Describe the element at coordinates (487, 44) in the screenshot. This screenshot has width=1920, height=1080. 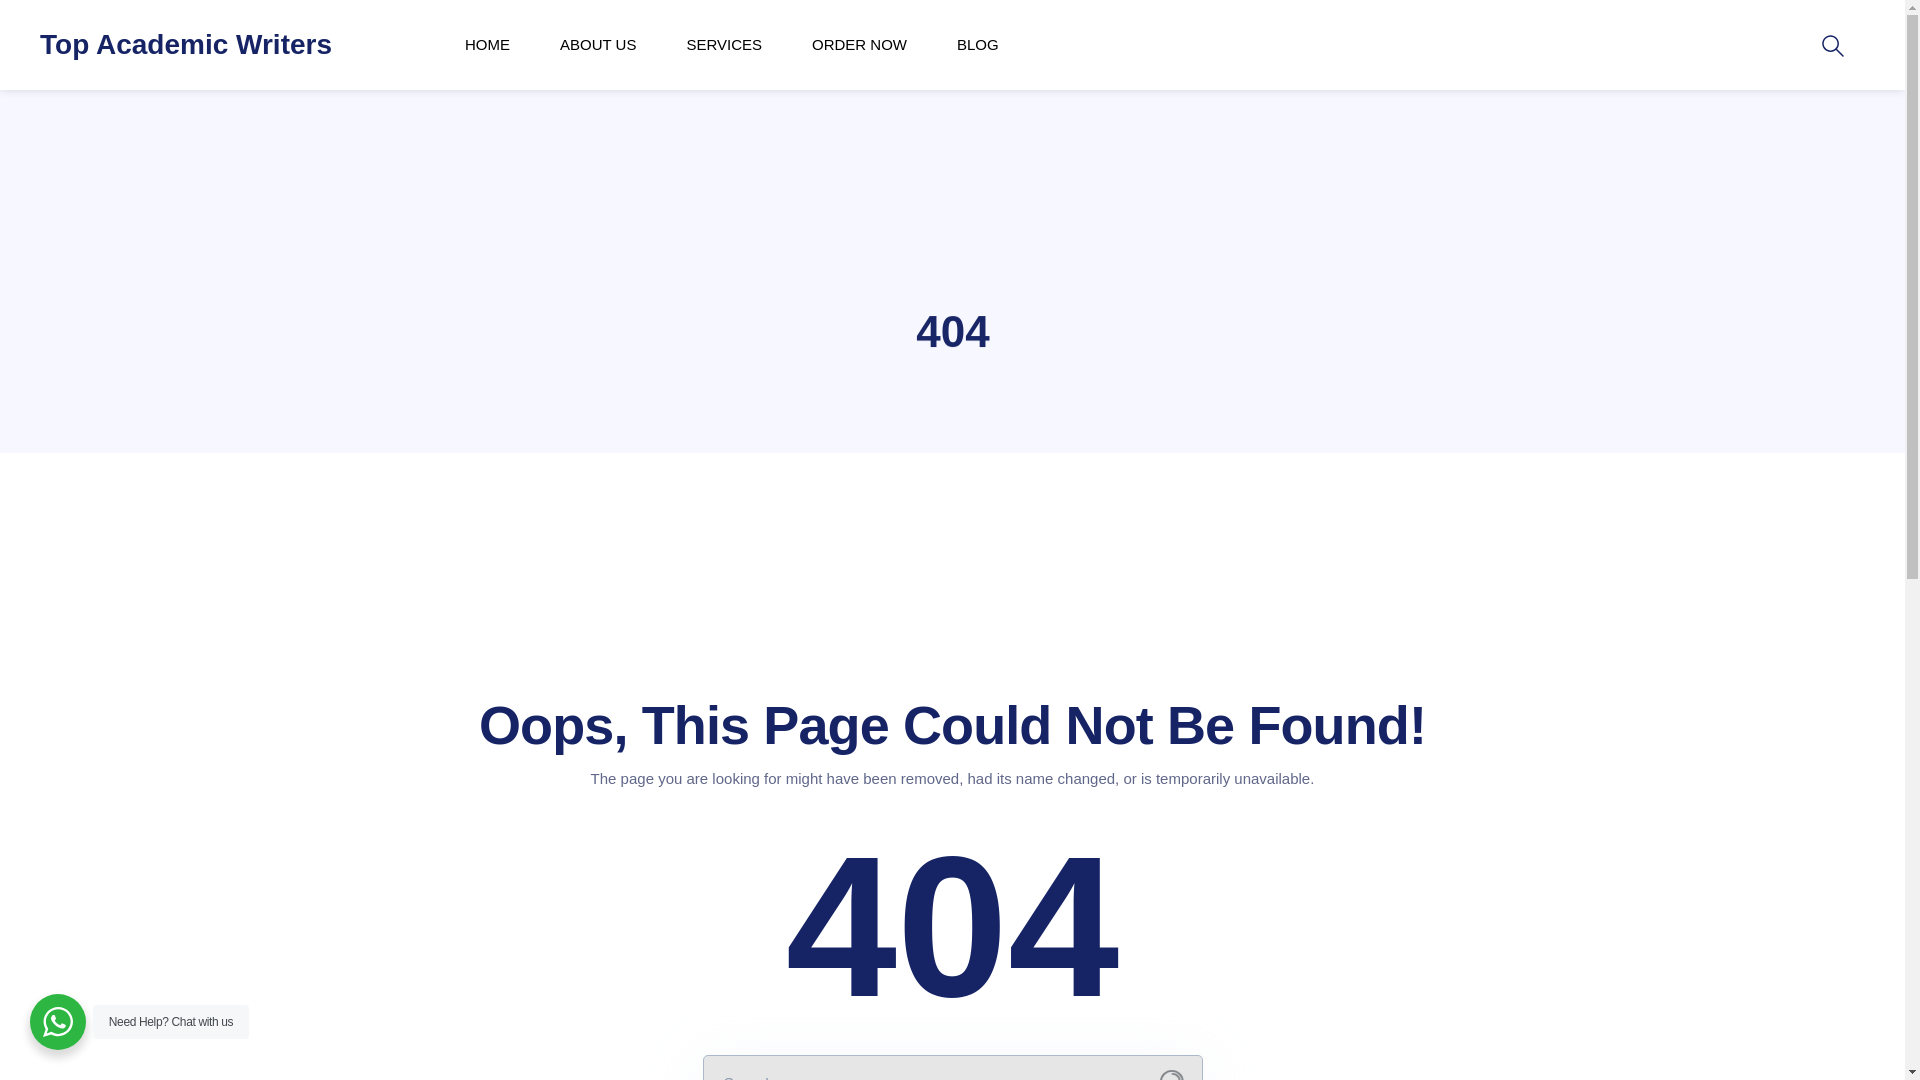
I see `HOME` at that location.